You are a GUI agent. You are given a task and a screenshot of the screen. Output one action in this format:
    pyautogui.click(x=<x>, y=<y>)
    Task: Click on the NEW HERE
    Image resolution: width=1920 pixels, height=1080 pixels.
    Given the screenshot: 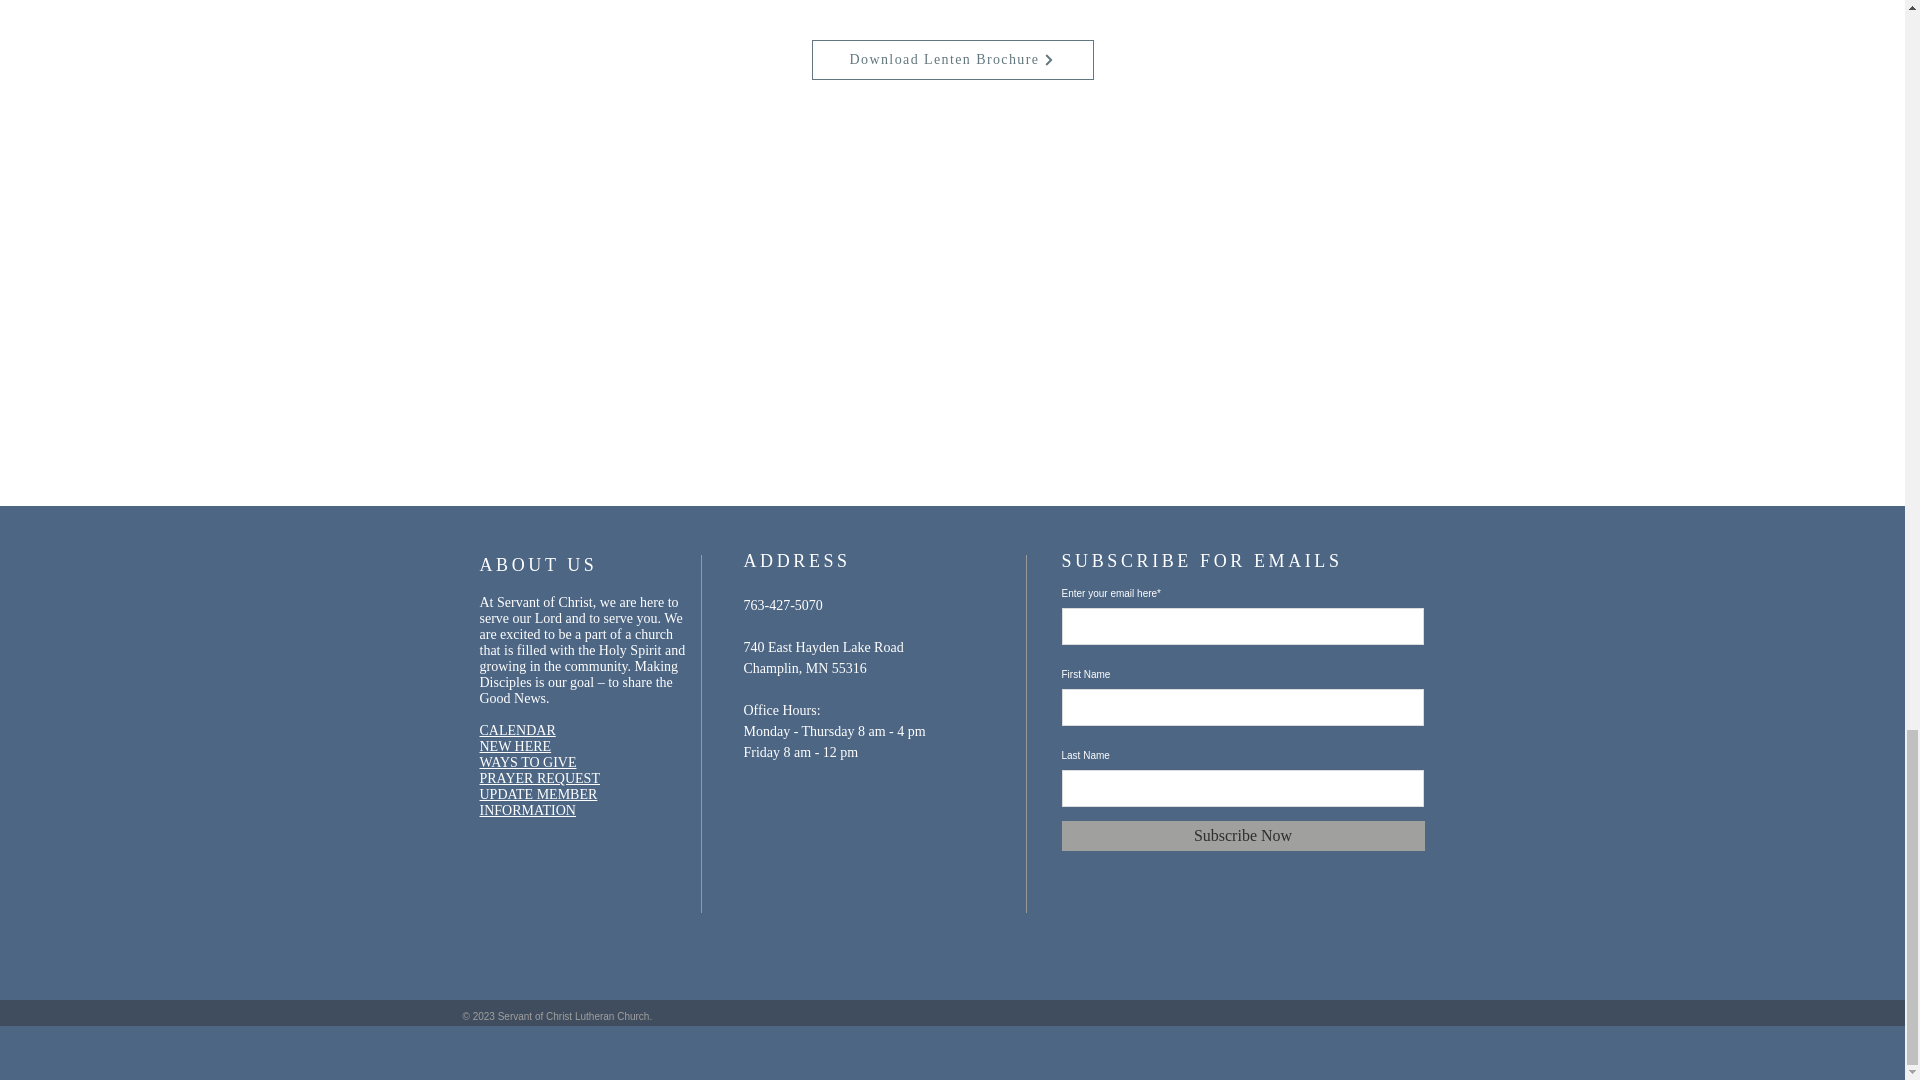 What is the action you would take?
    pyautogui.click(x=516, y=746)
    